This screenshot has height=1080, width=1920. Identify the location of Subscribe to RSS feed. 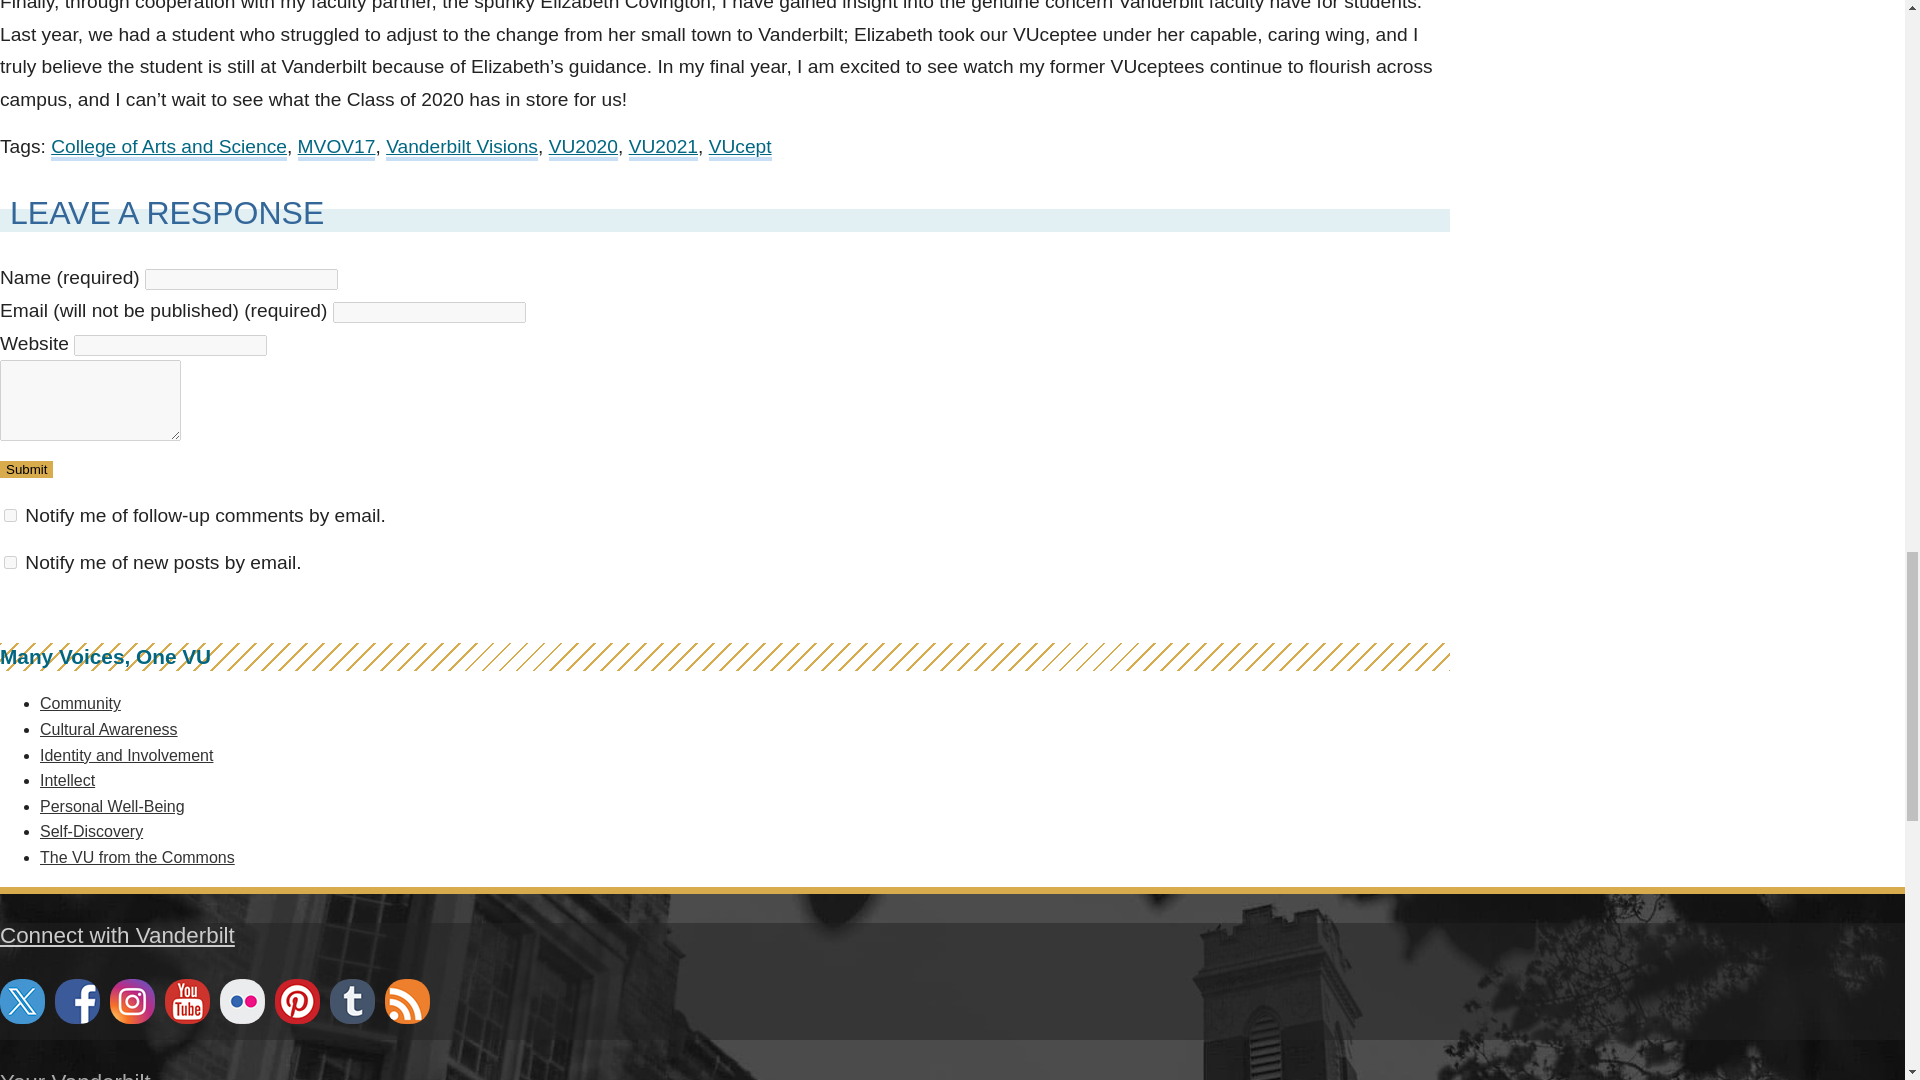
(408, 1000).